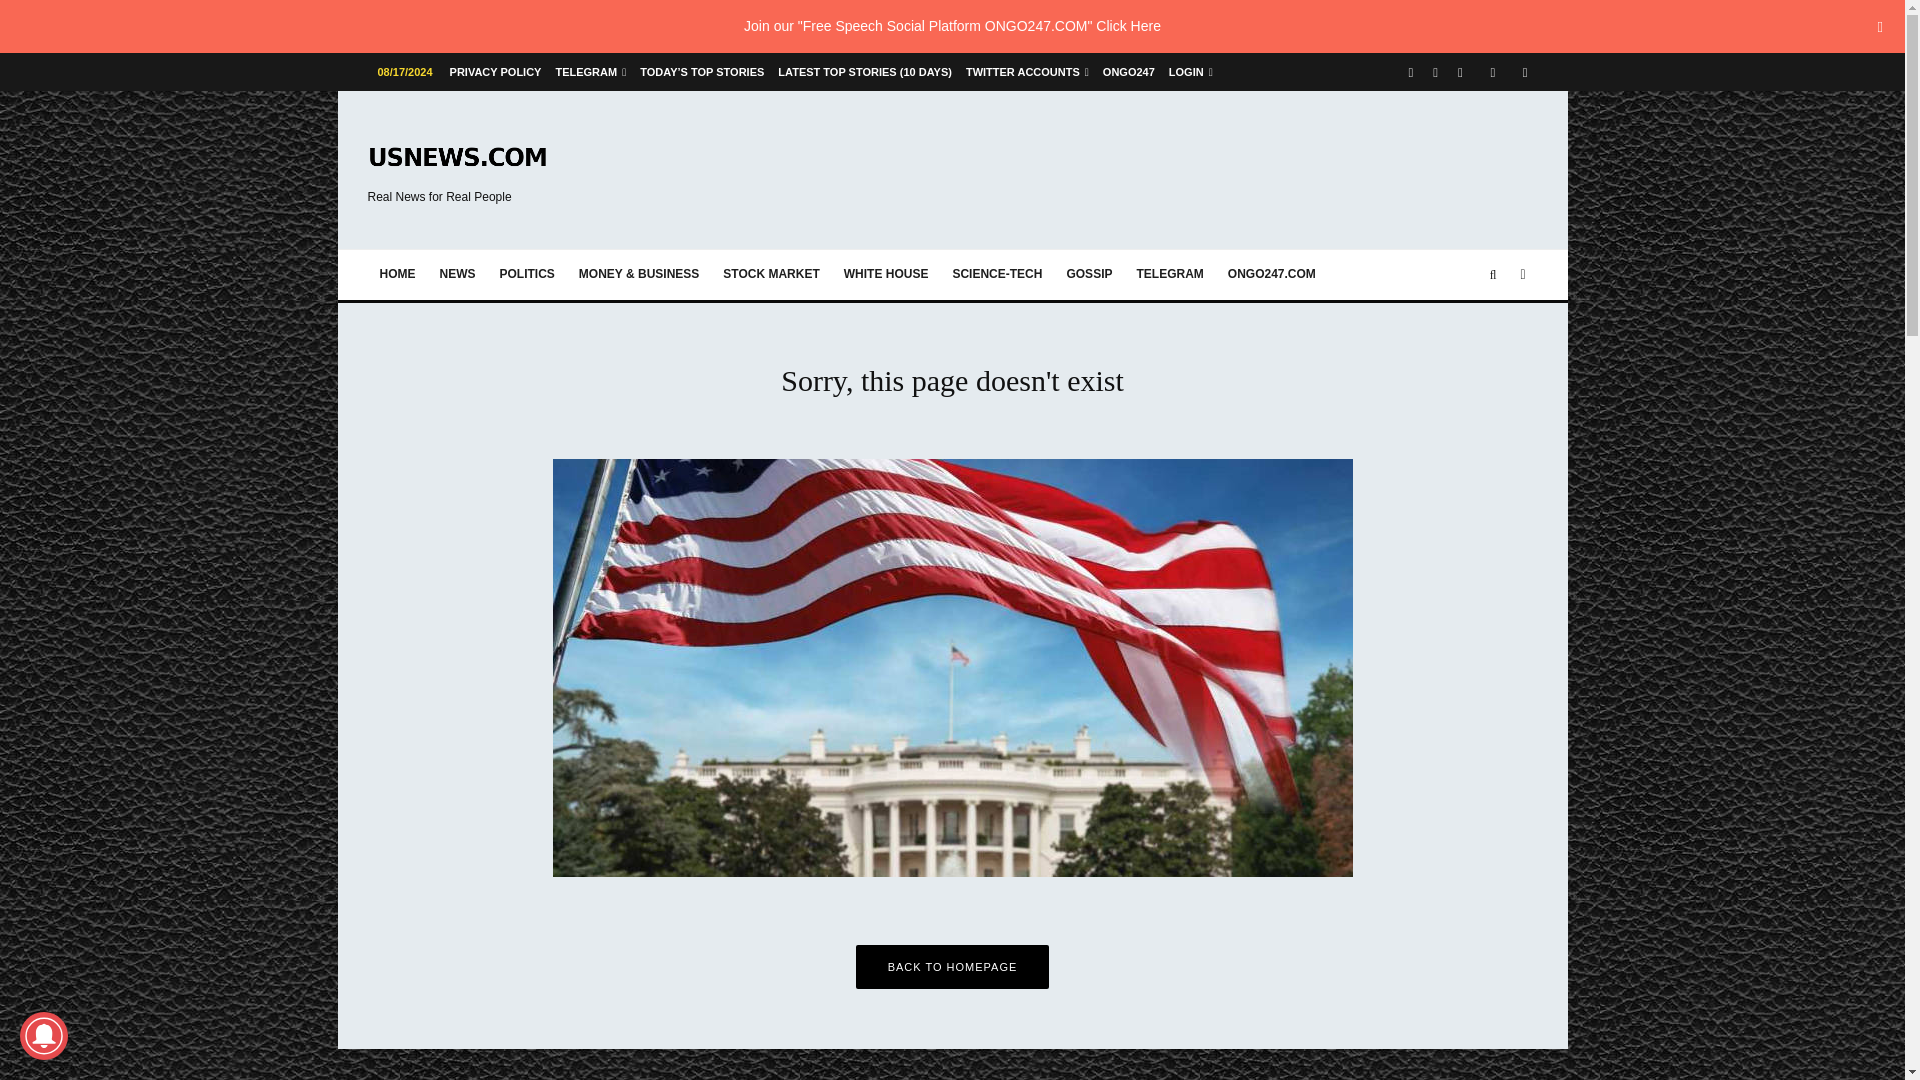 The height and width of the screenshot is (1080, 1920). I want to click on Homepage, so click(398, 274).